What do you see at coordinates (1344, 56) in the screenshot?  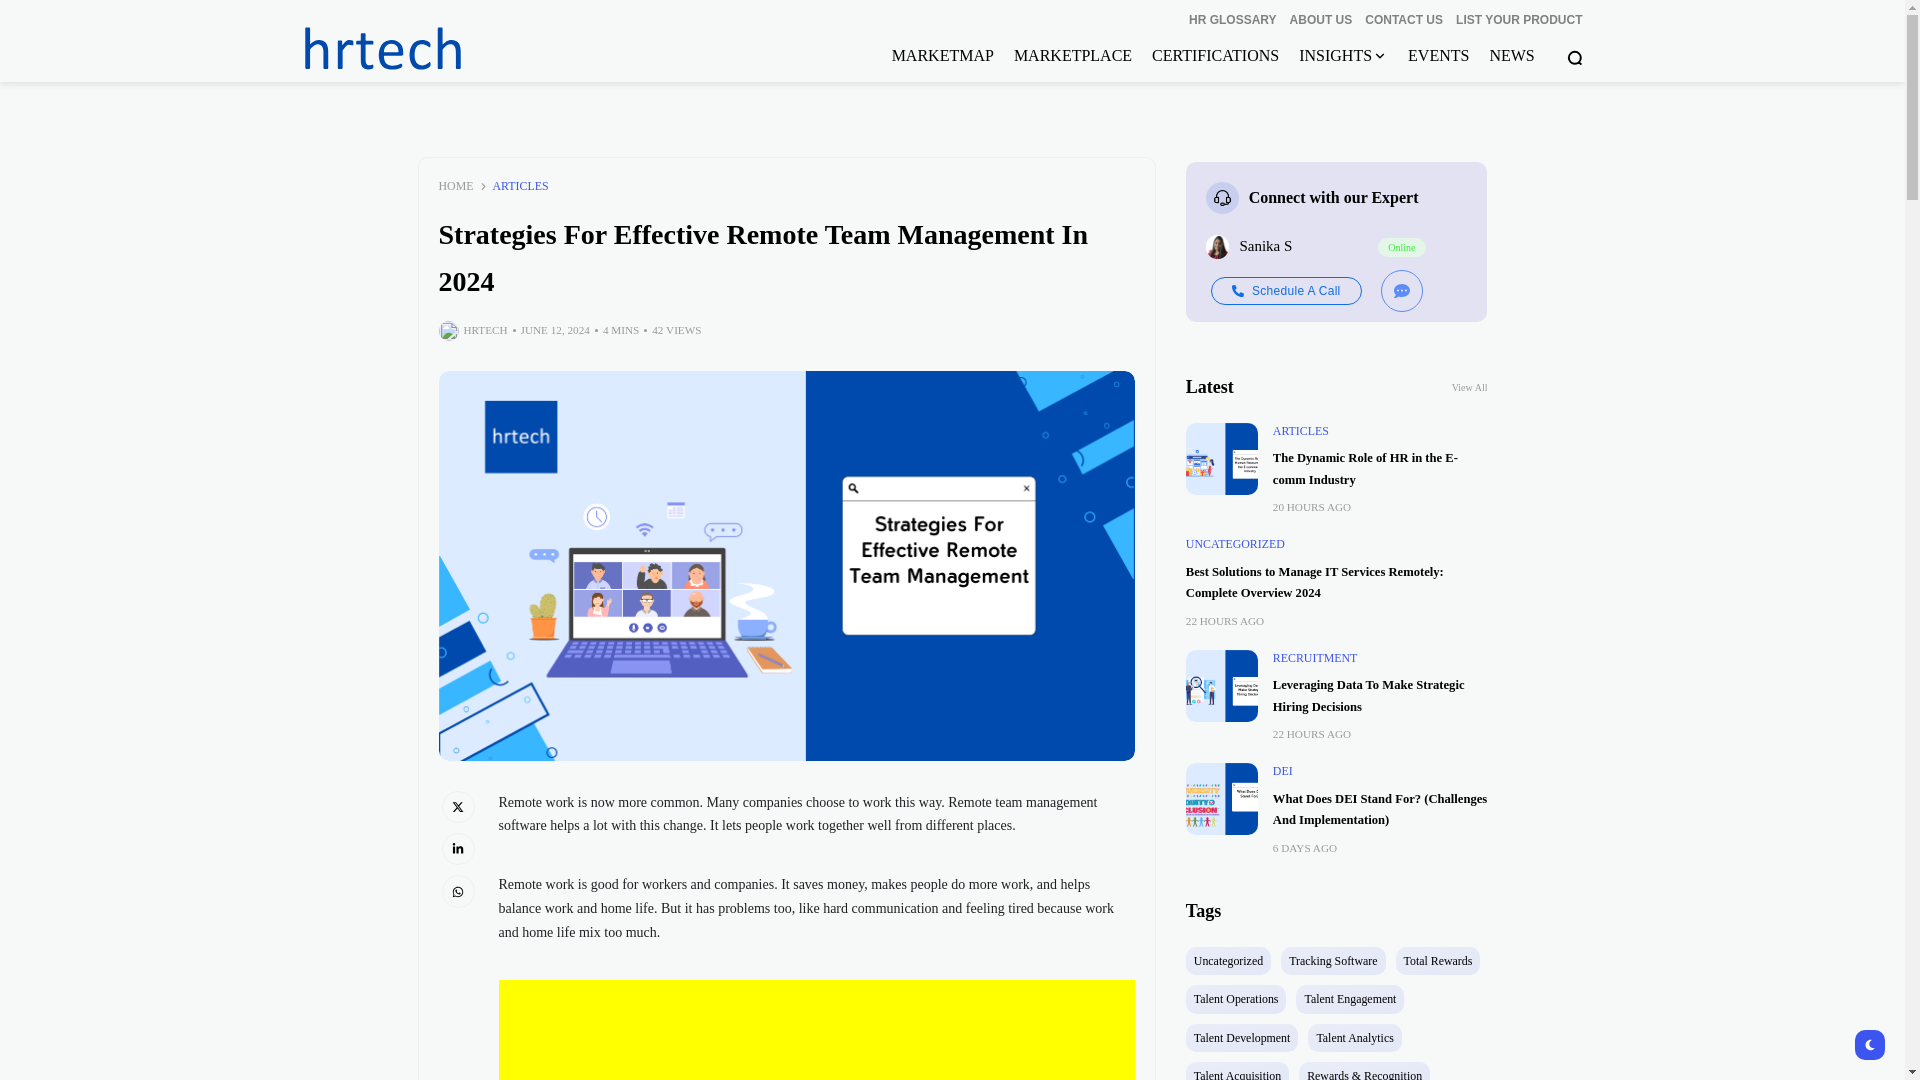 I see `INSIGHTS` at bounding box center [1344, 56].